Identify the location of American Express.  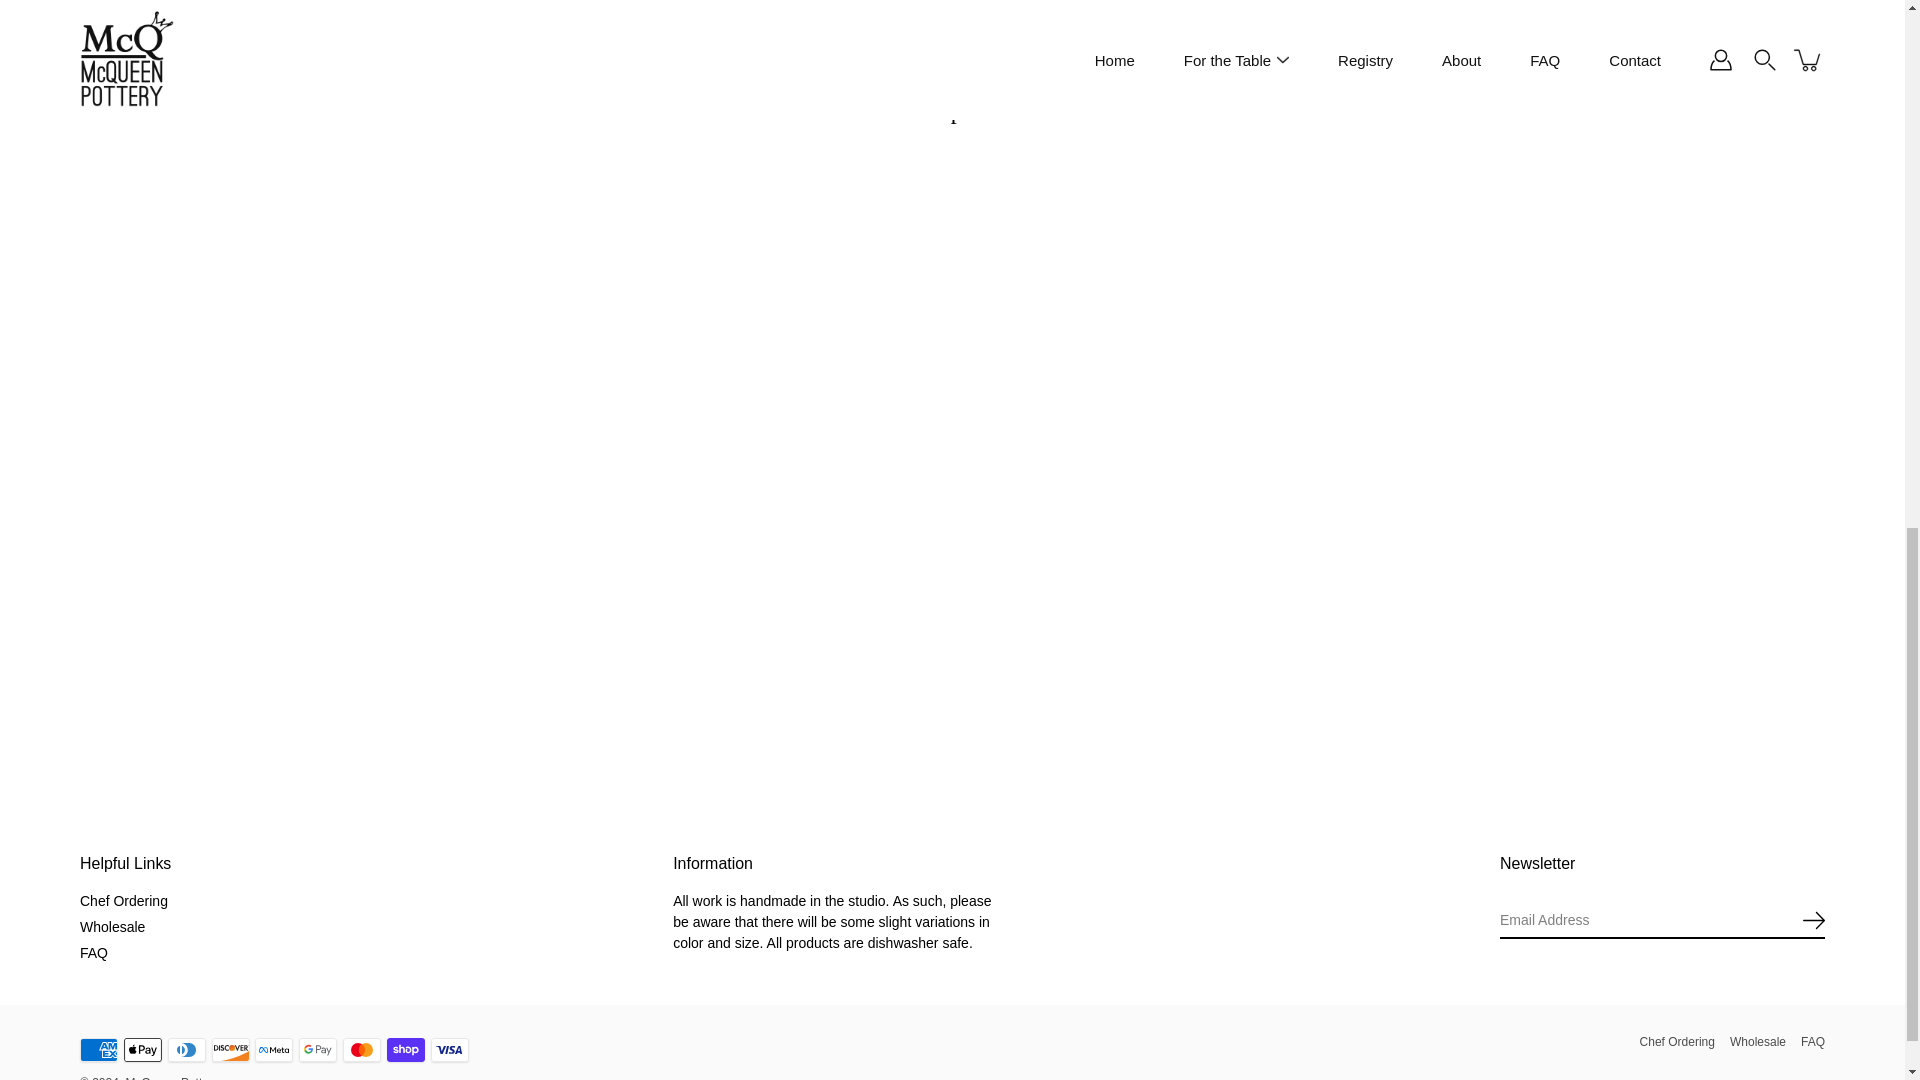
(98, 1049).